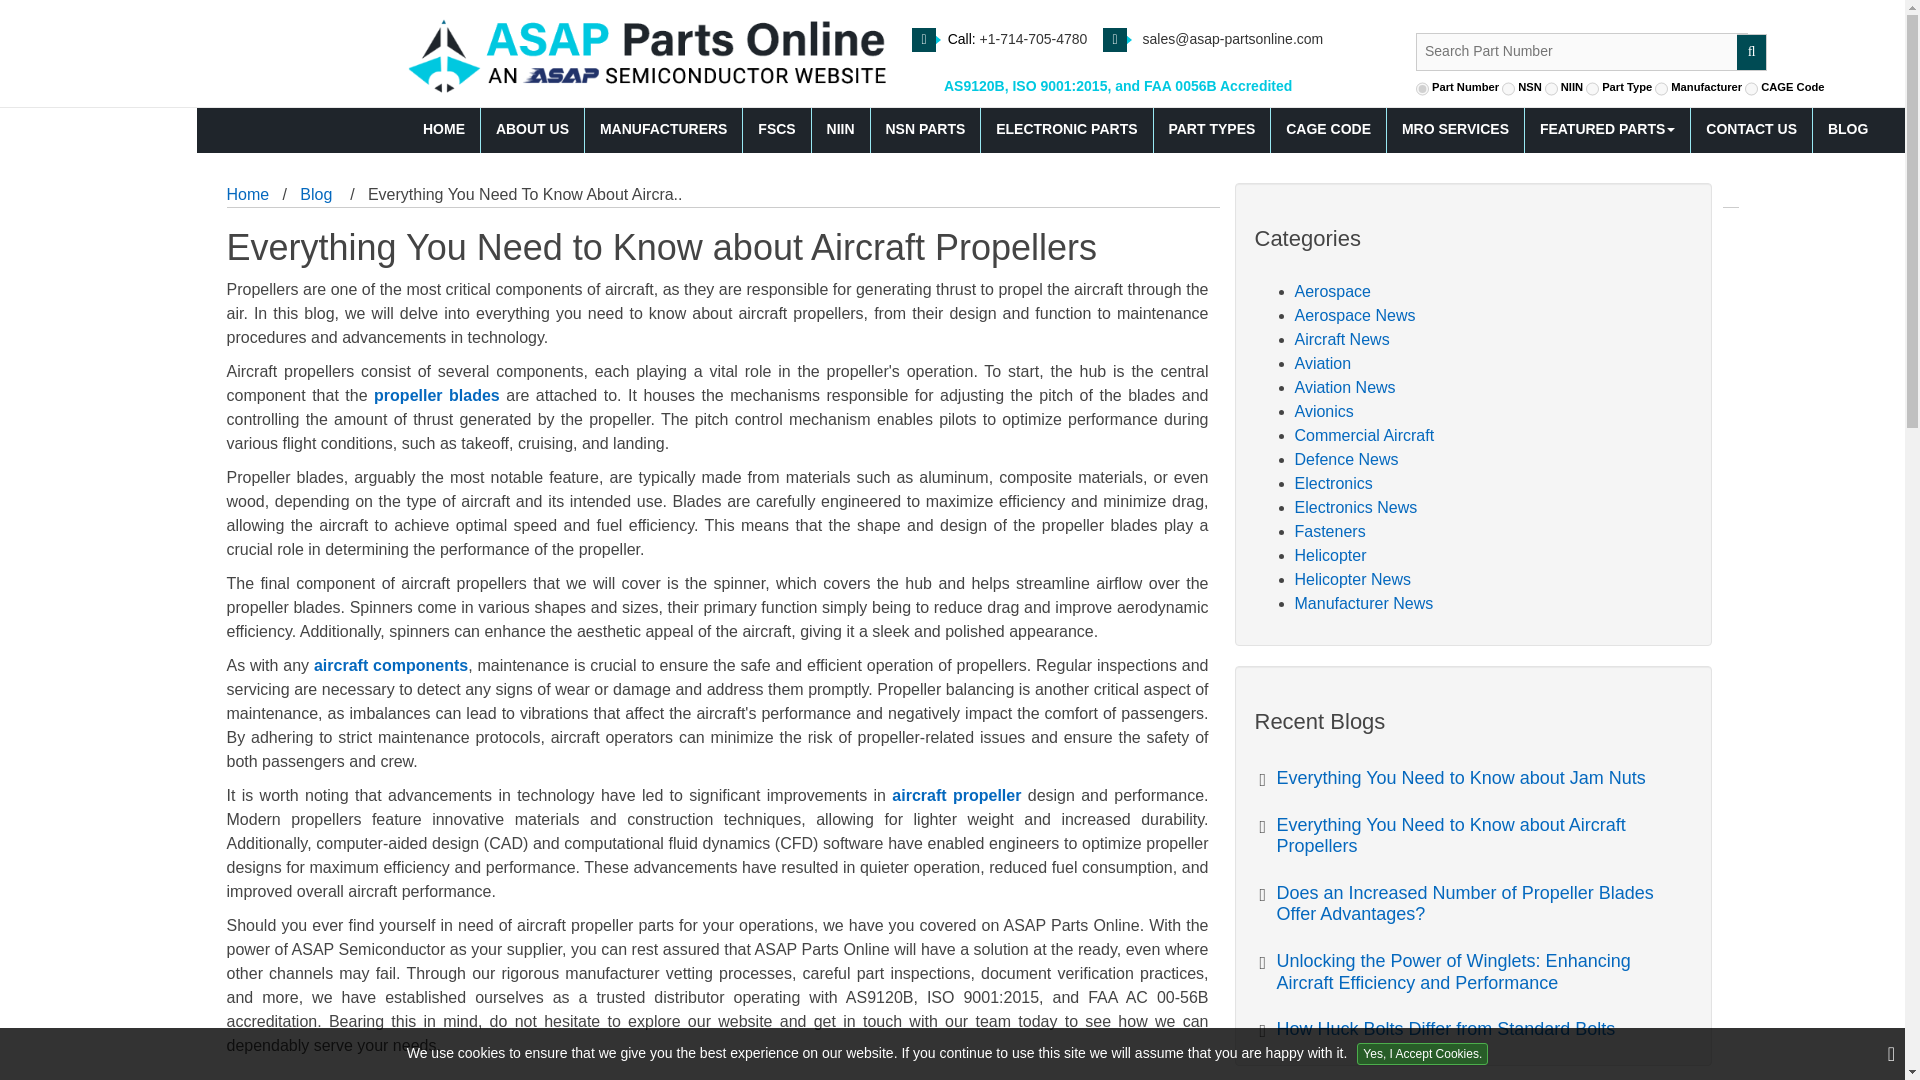  I want to click on BLOG, so click(1848, 130).